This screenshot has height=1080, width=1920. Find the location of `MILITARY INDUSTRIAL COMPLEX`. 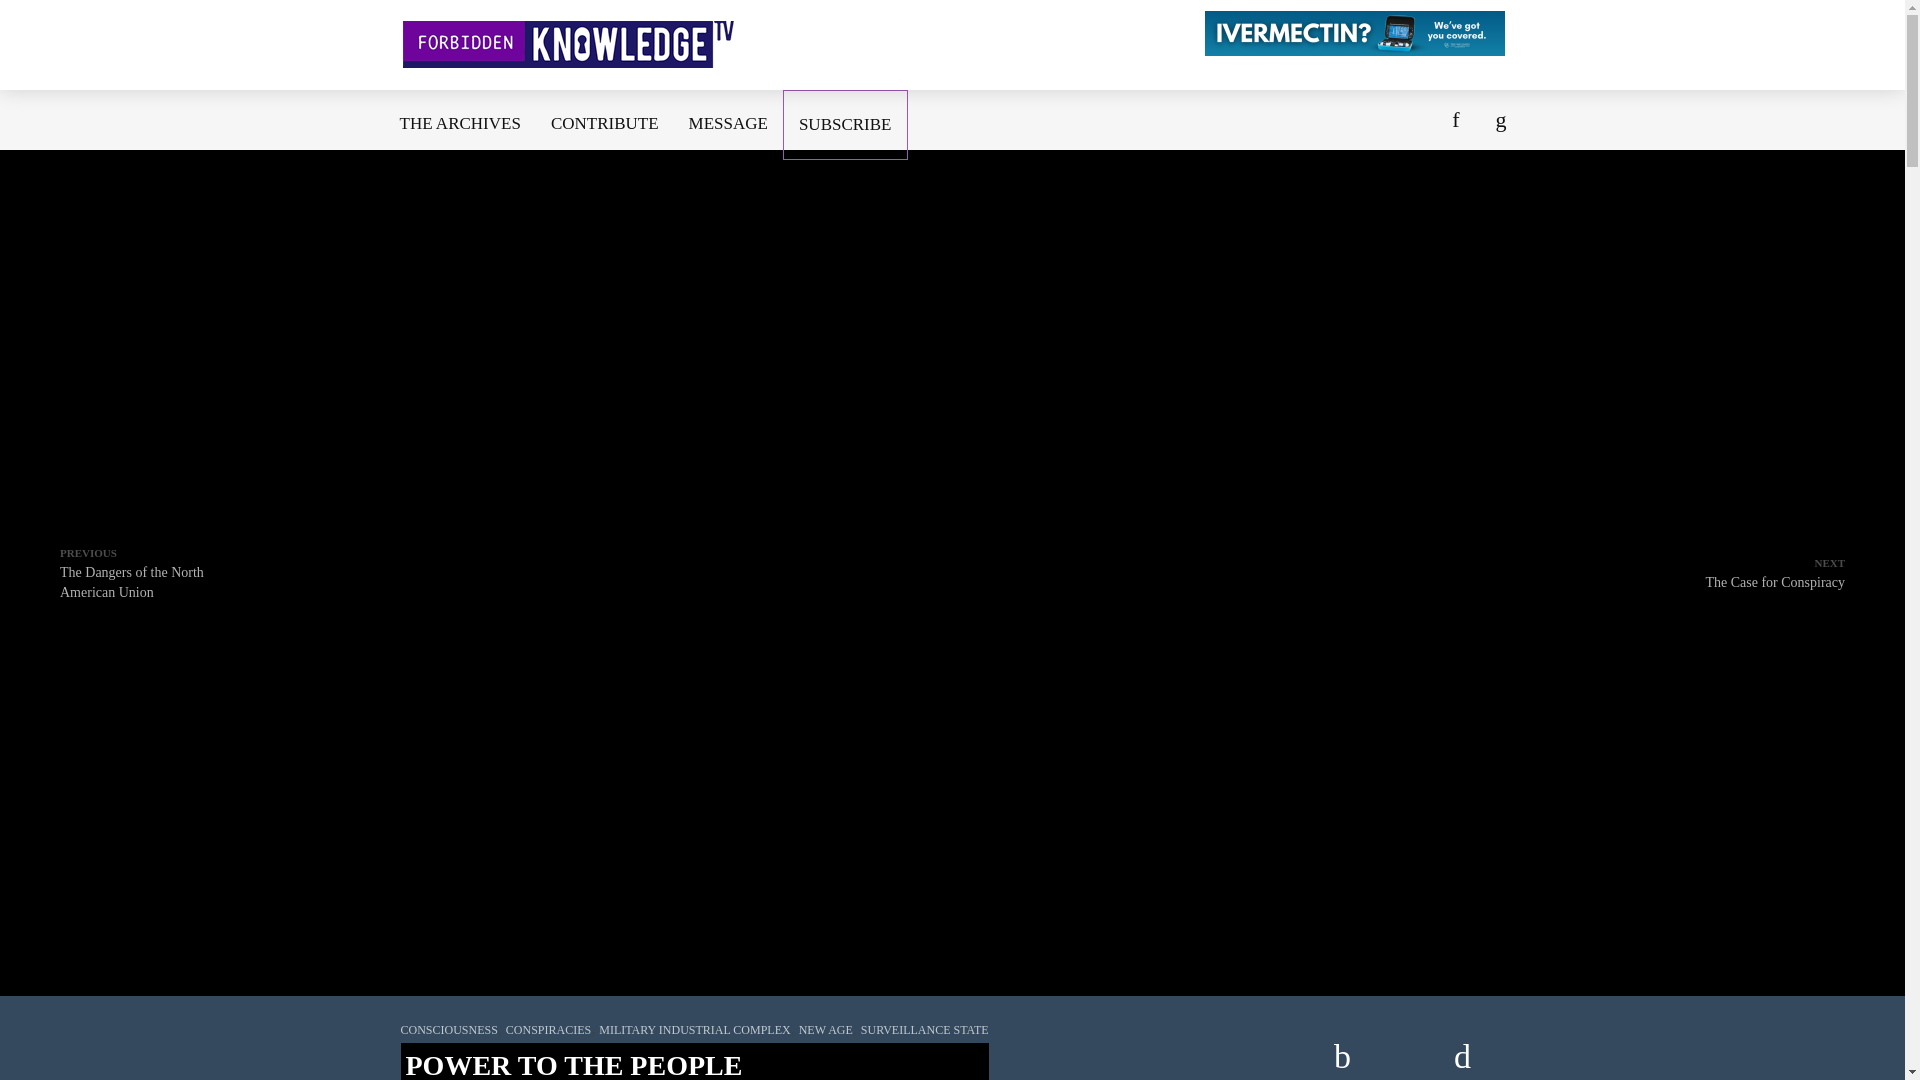

MILITARY INDUSTRIAL COMPLEX is located at coordinates (460, 123).